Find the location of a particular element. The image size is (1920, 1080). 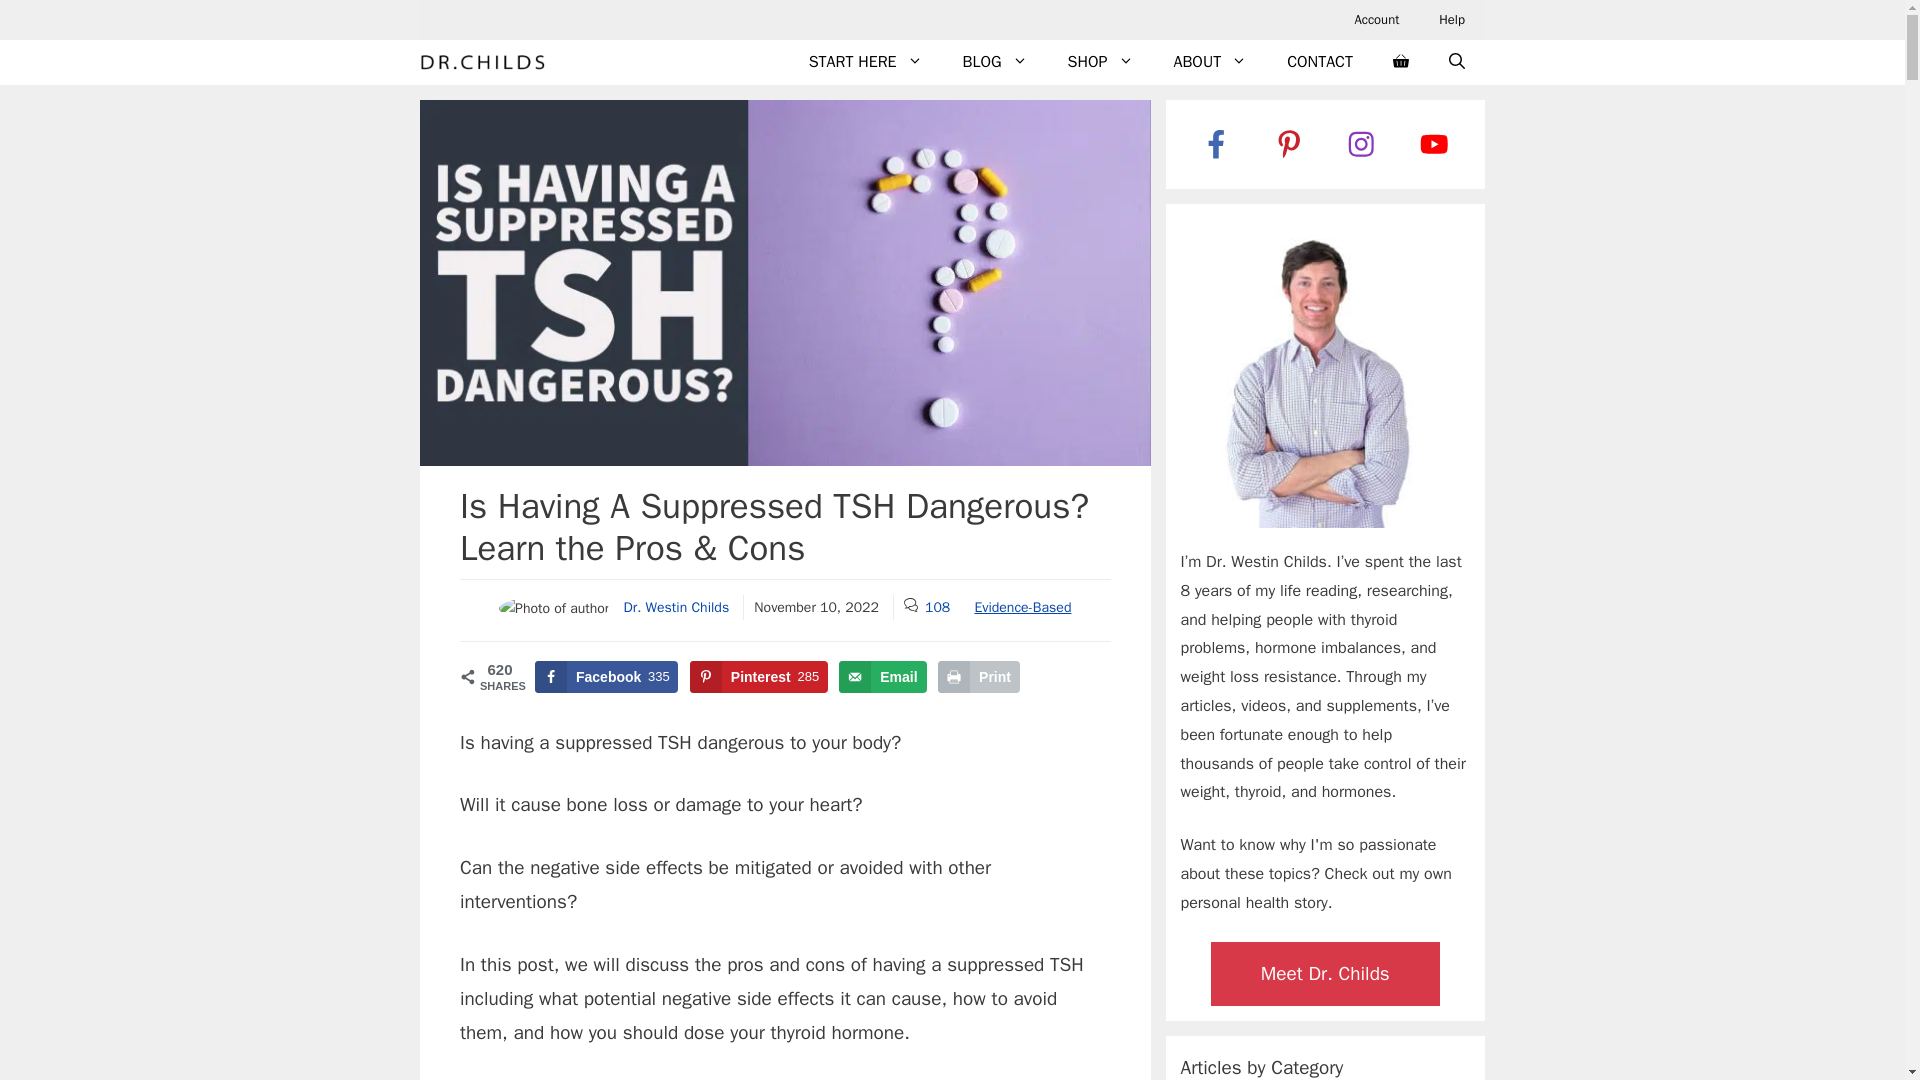

SHOP is located at coordinates (1100, 62).